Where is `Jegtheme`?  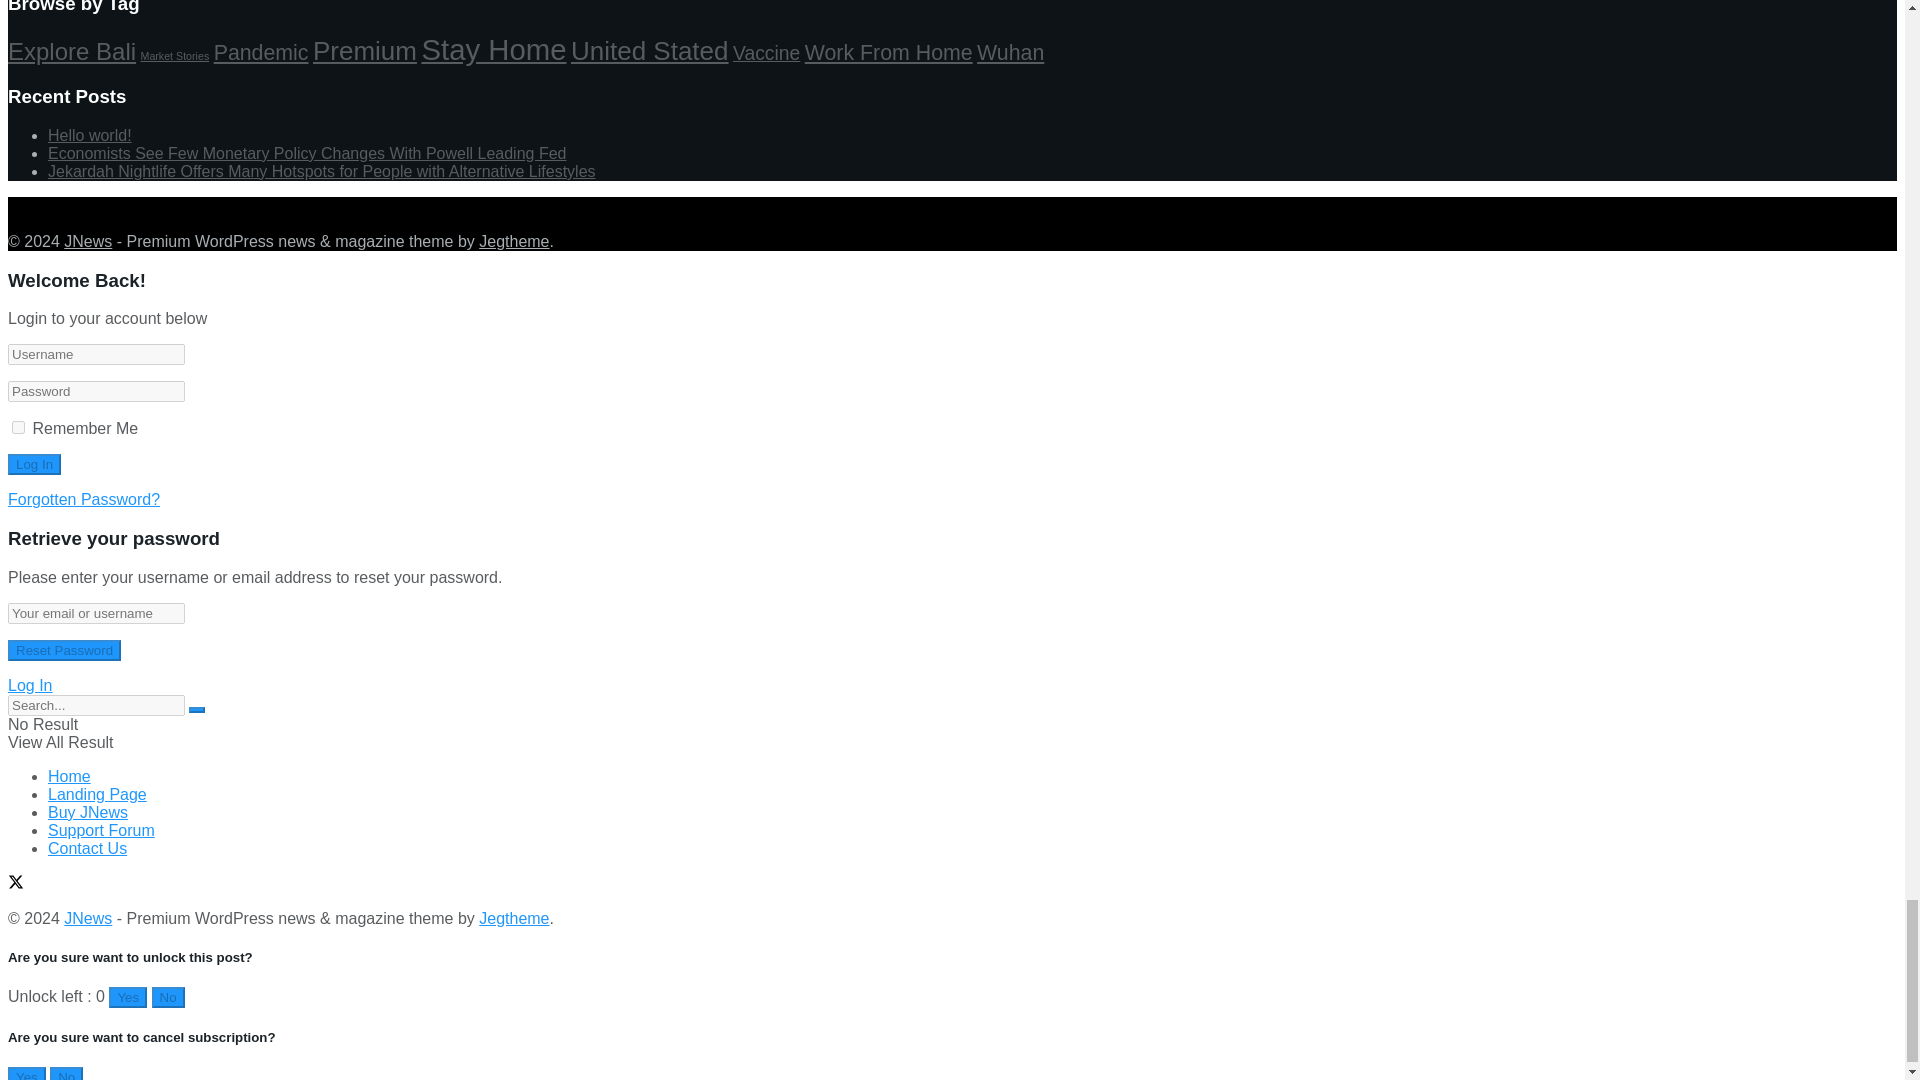
Jegtheme is located at coordinates (514, 918).